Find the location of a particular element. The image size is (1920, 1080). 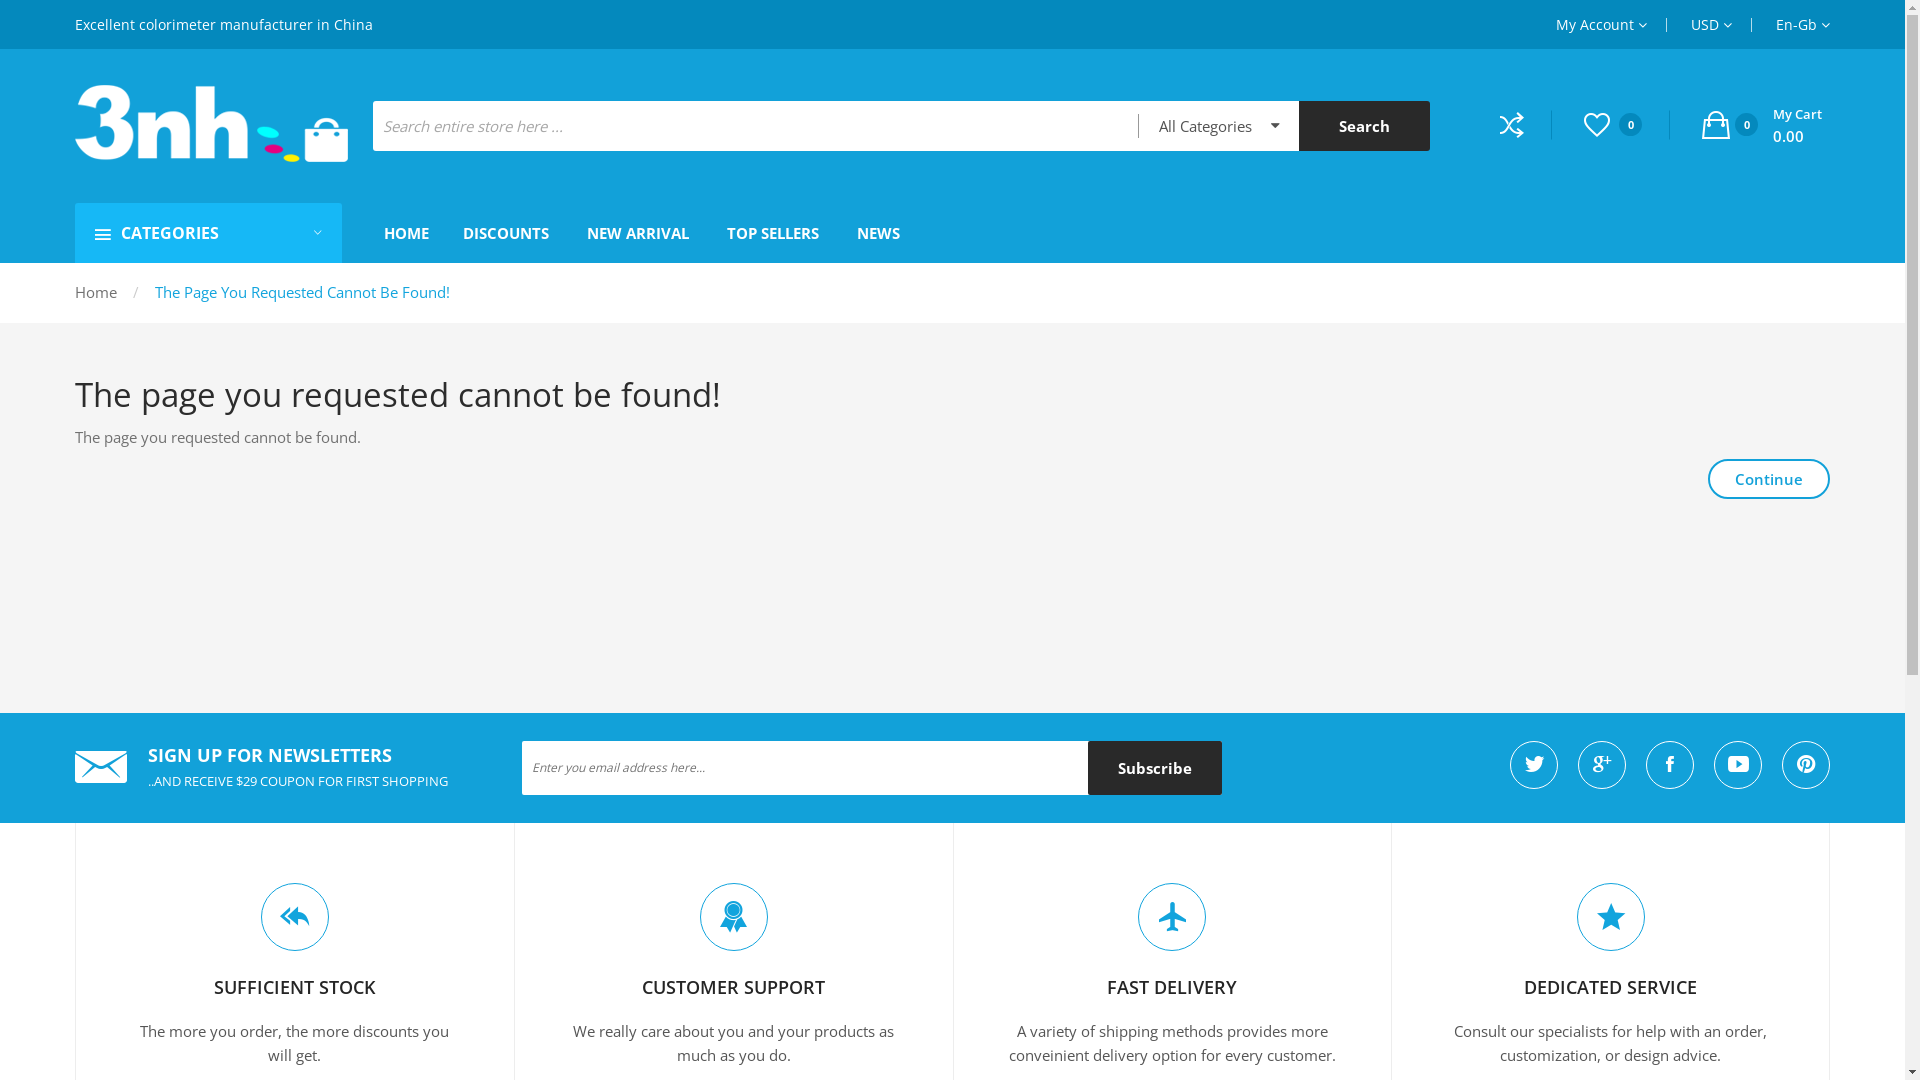

My Account is located at coordinates (1602, 24).